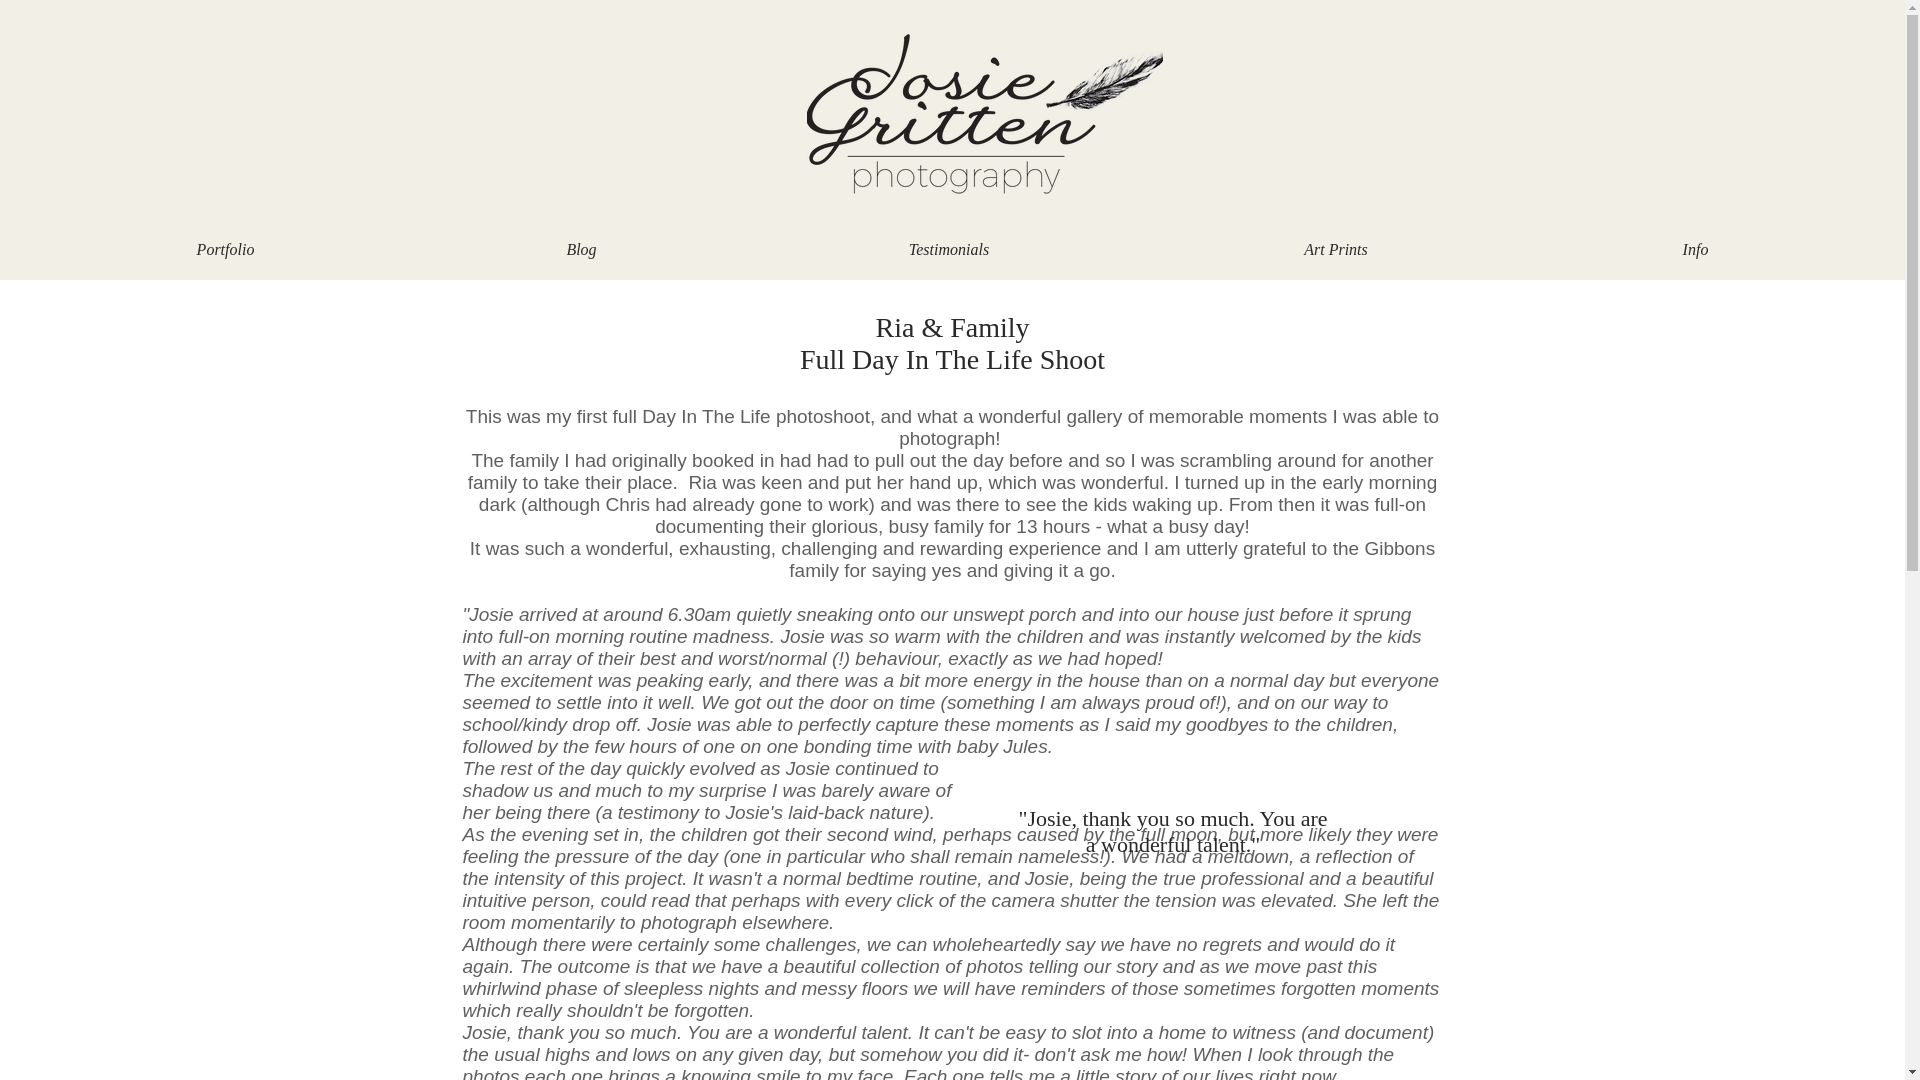  I want to click on Testimonials, so click(948, 249).